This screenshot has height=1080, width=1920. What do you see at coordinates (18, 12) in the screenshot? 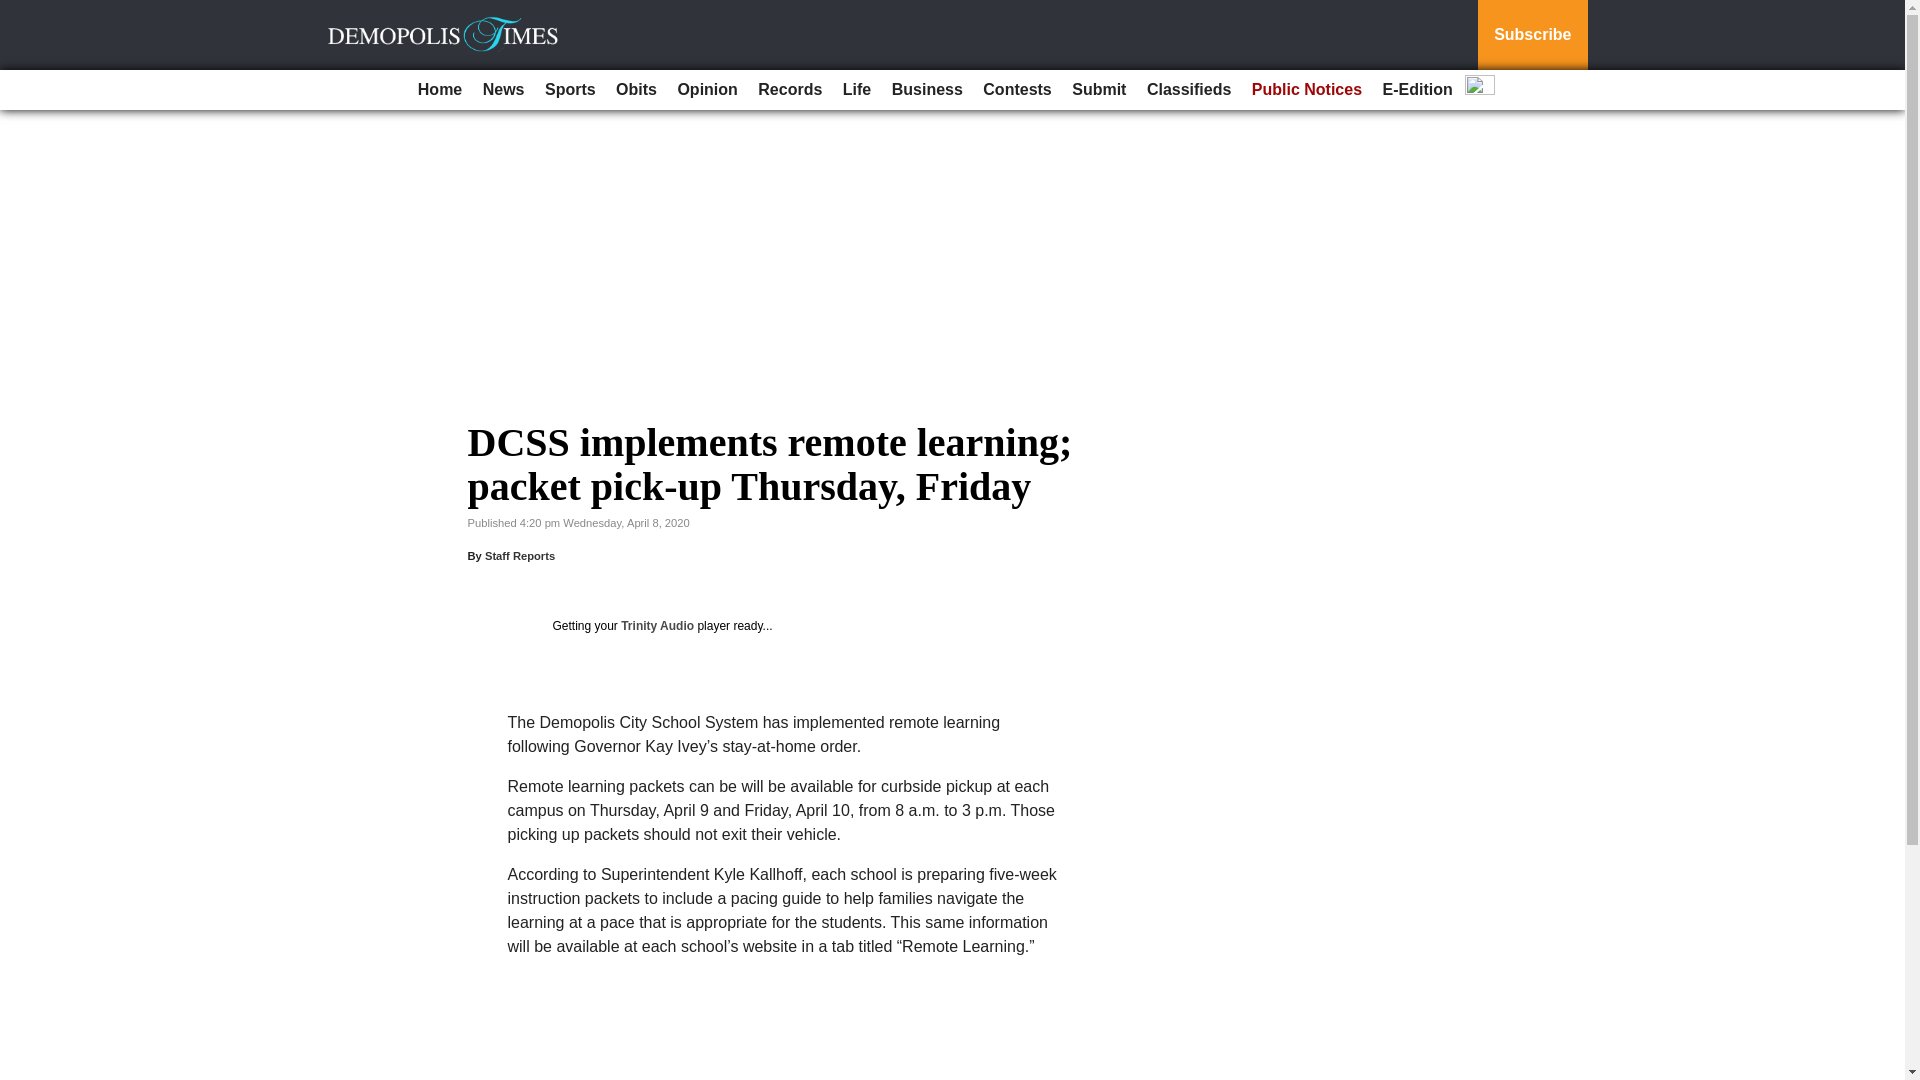
I see `Go` at bounding box center [18, 12].